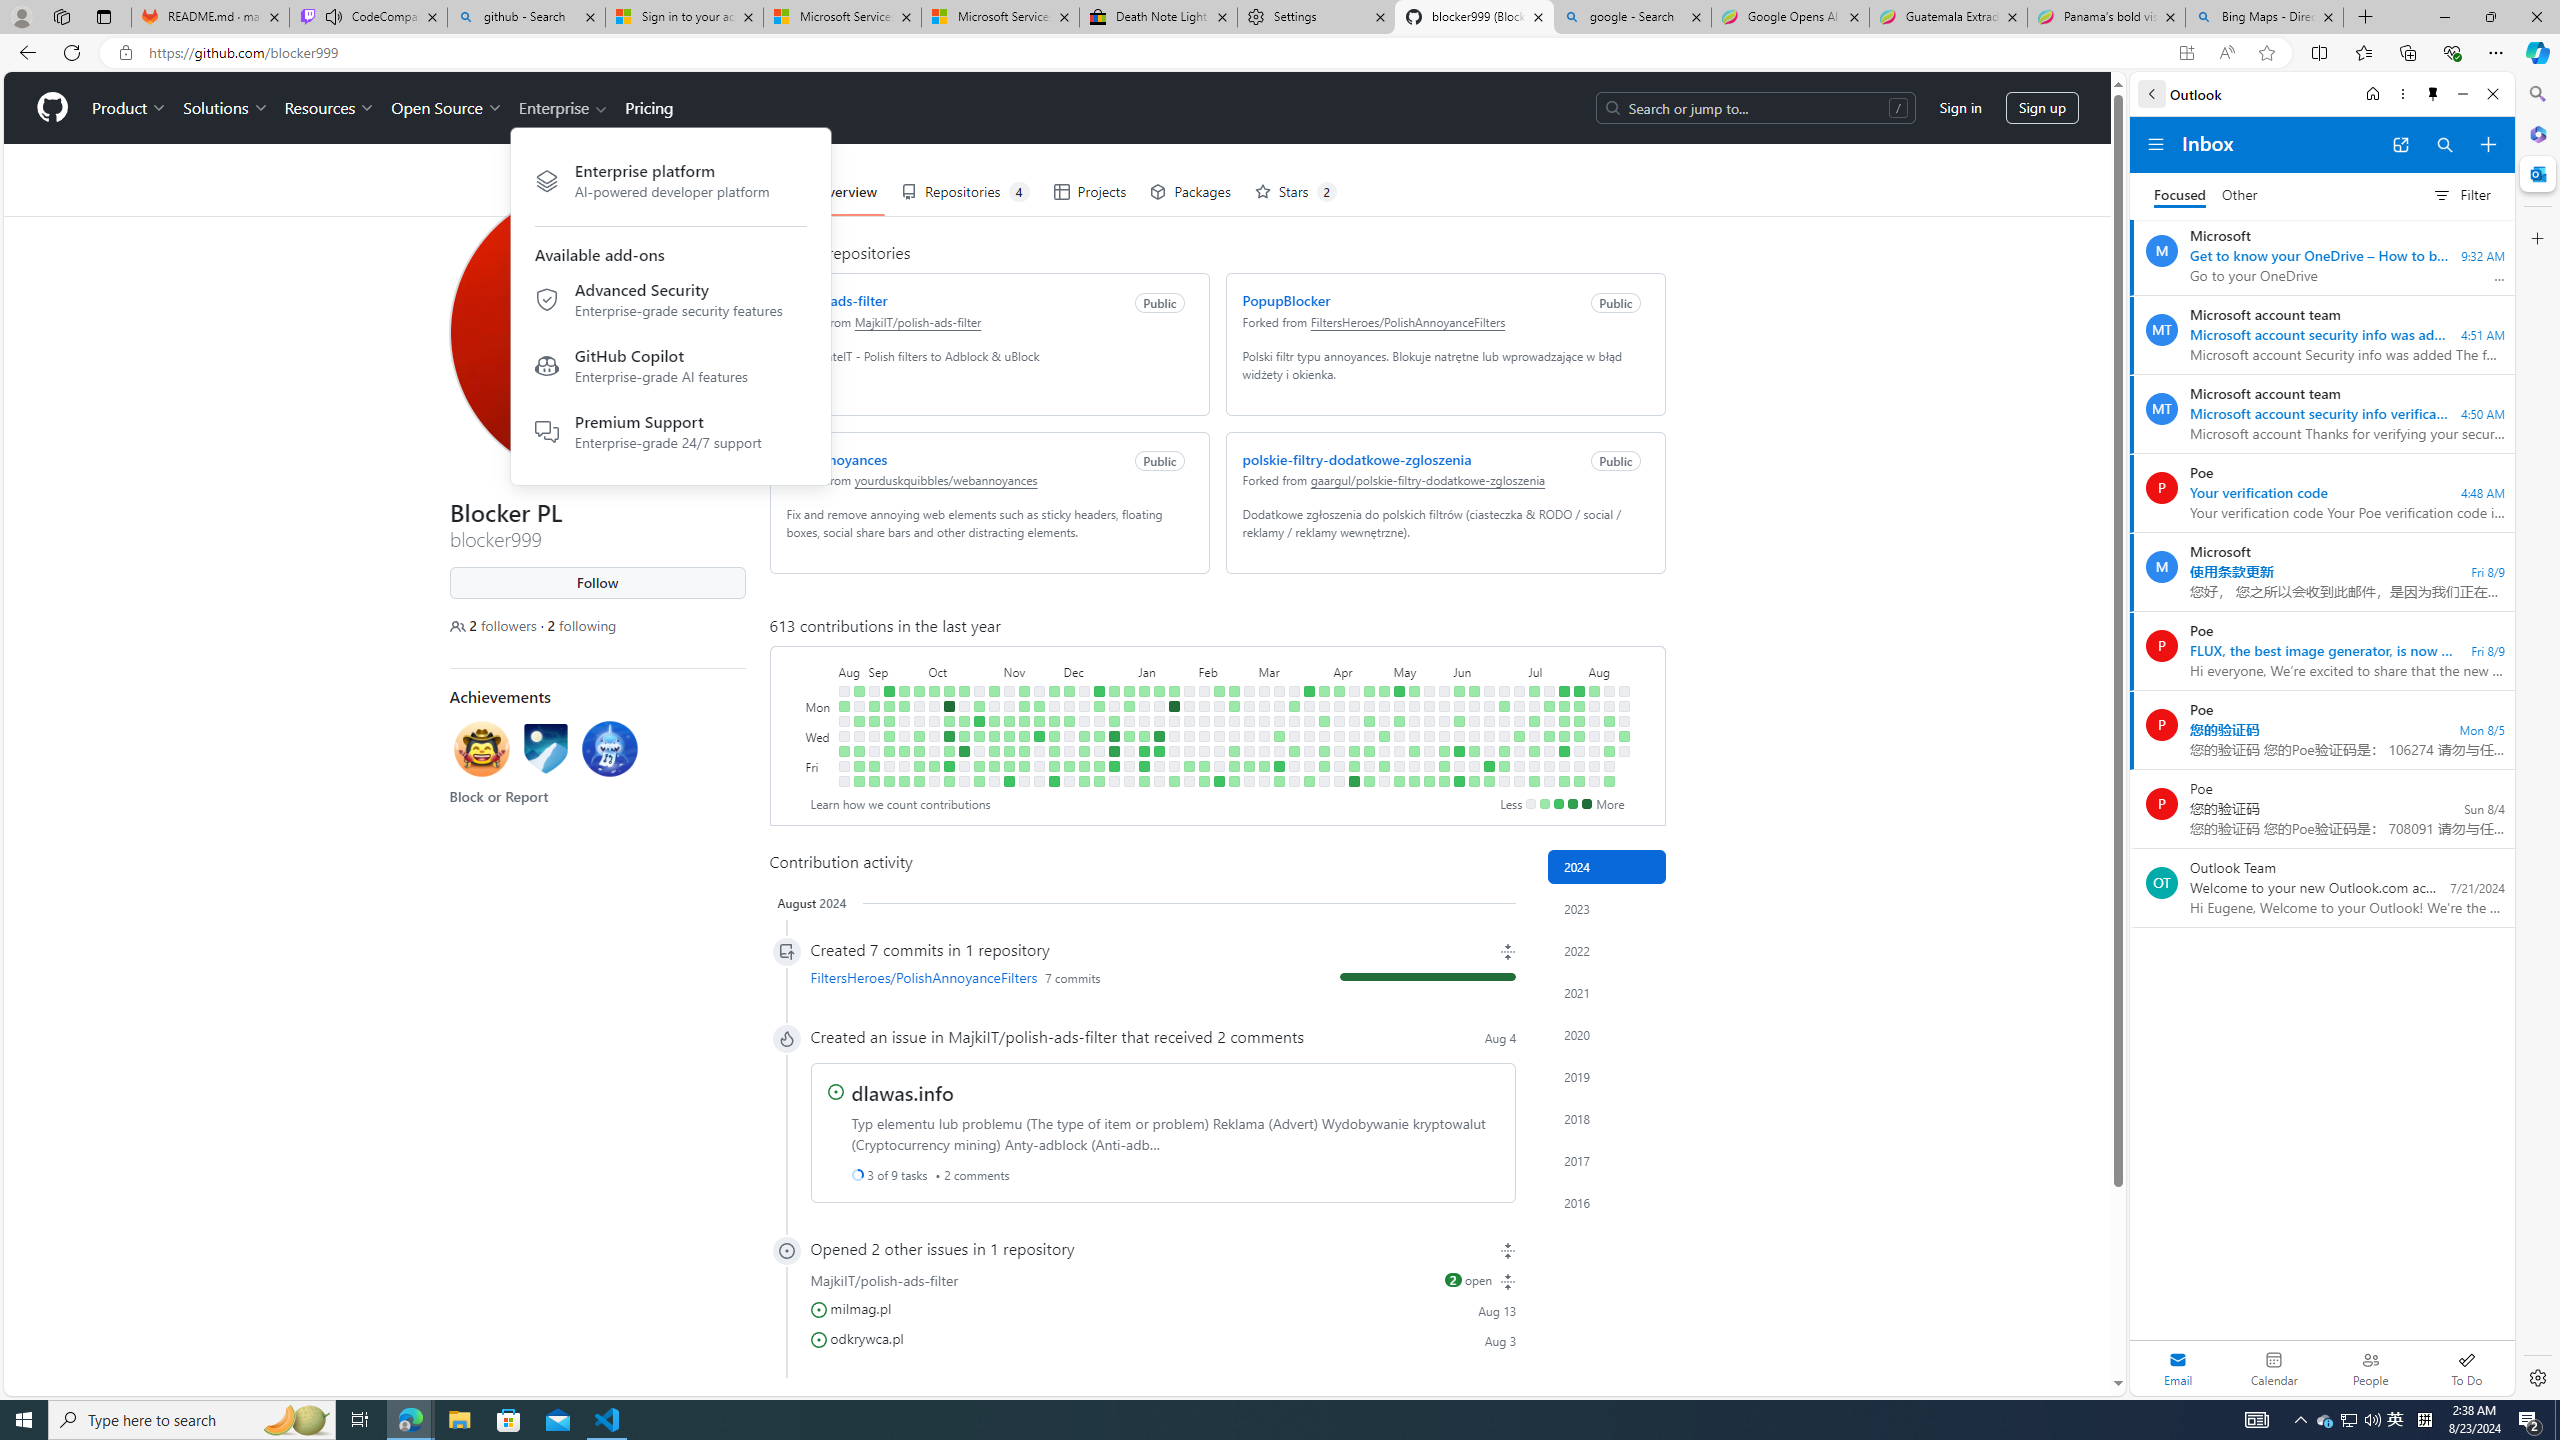 The image size is (2560, 1440). I want to click on 2020, so click(1607, 1035).